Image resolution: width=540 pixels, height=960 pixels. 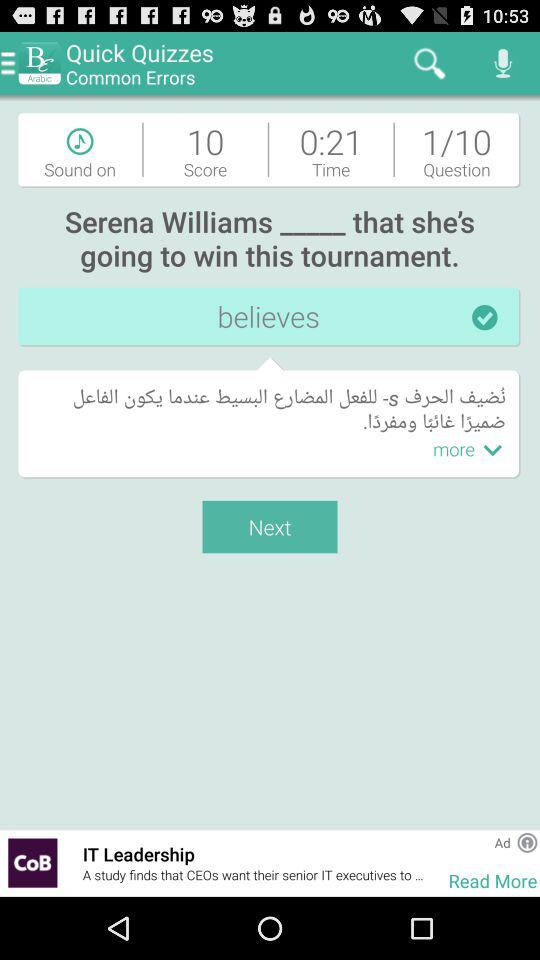 What do you see at coordinates (527, 842) in the screenshot?
I see `advertisement` at bounding box center [527, 842].